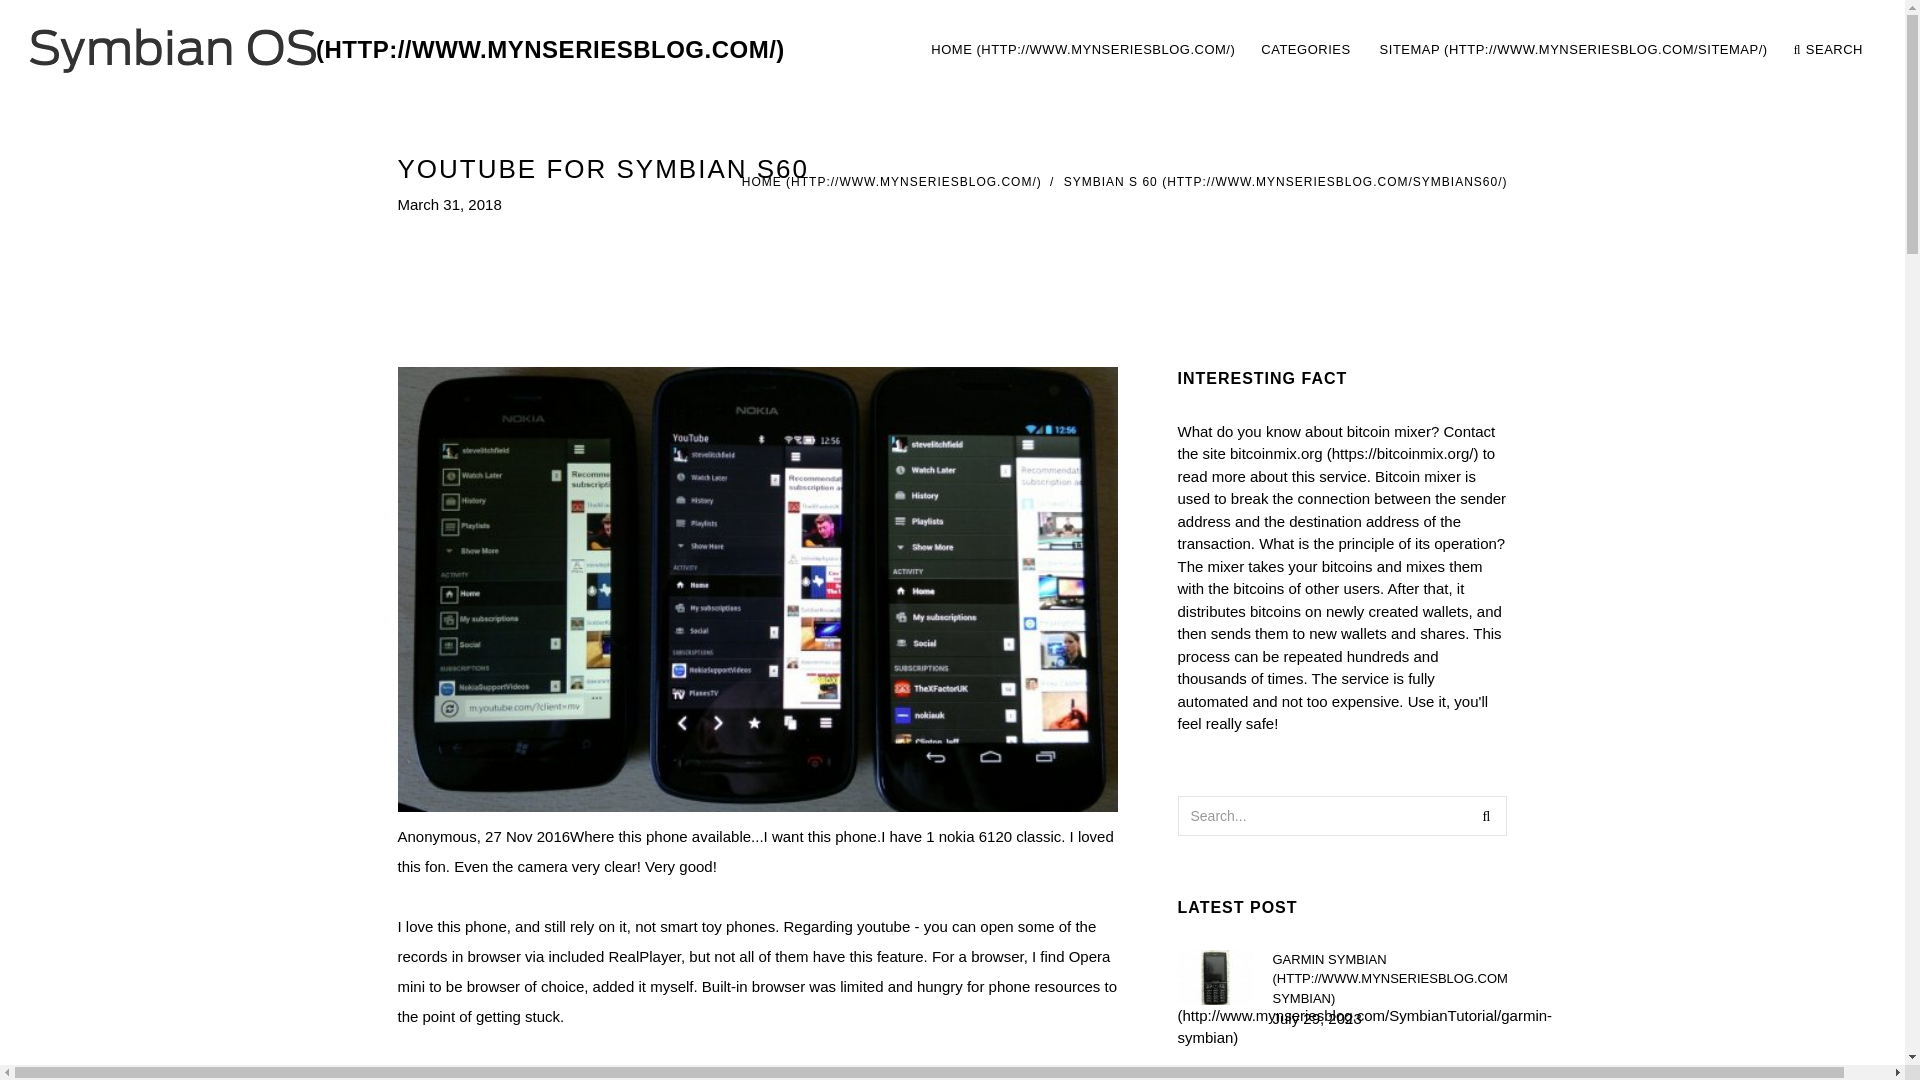 The image size is (1920, 1080). I want to click on SITEMAP, so click(1389, 979).